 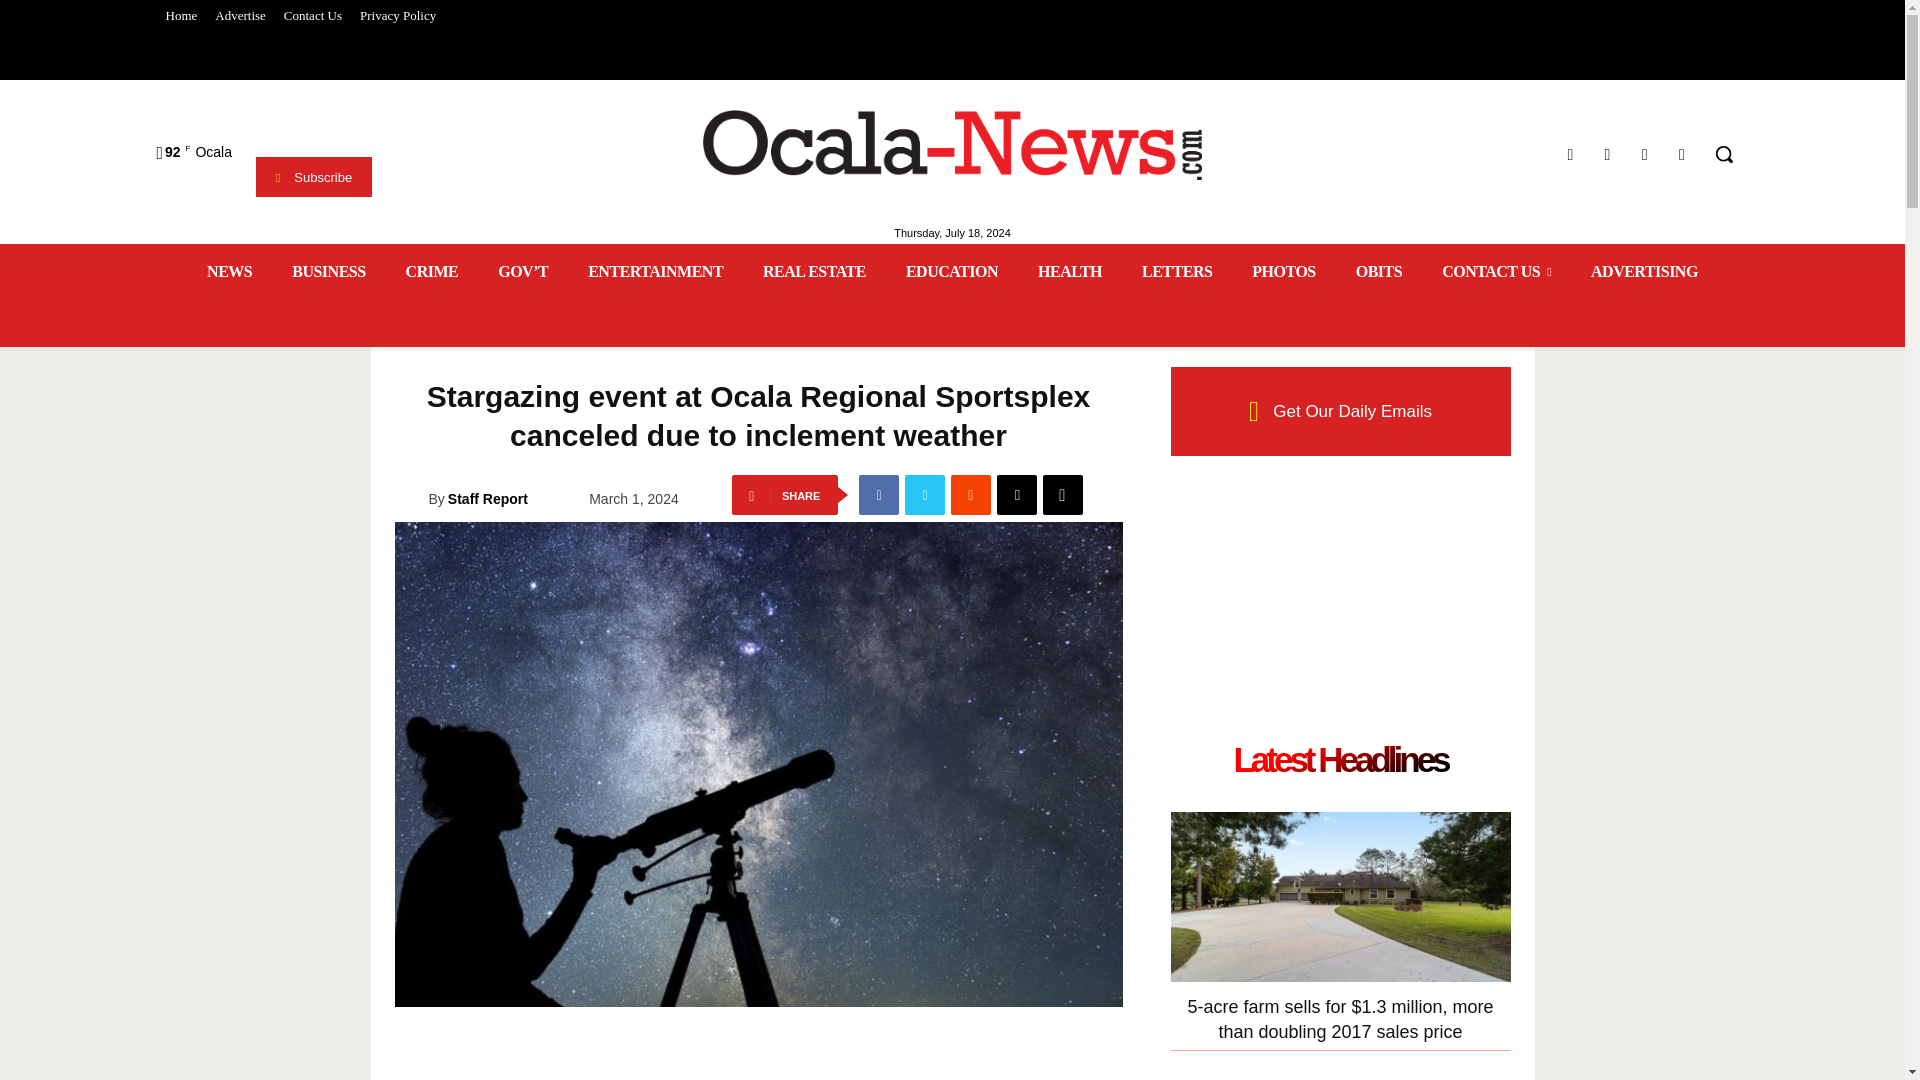 What do you see at coordinates (1682, 154) in the screenshot?
I see `Youtube` at bounding box center [1682, 154].